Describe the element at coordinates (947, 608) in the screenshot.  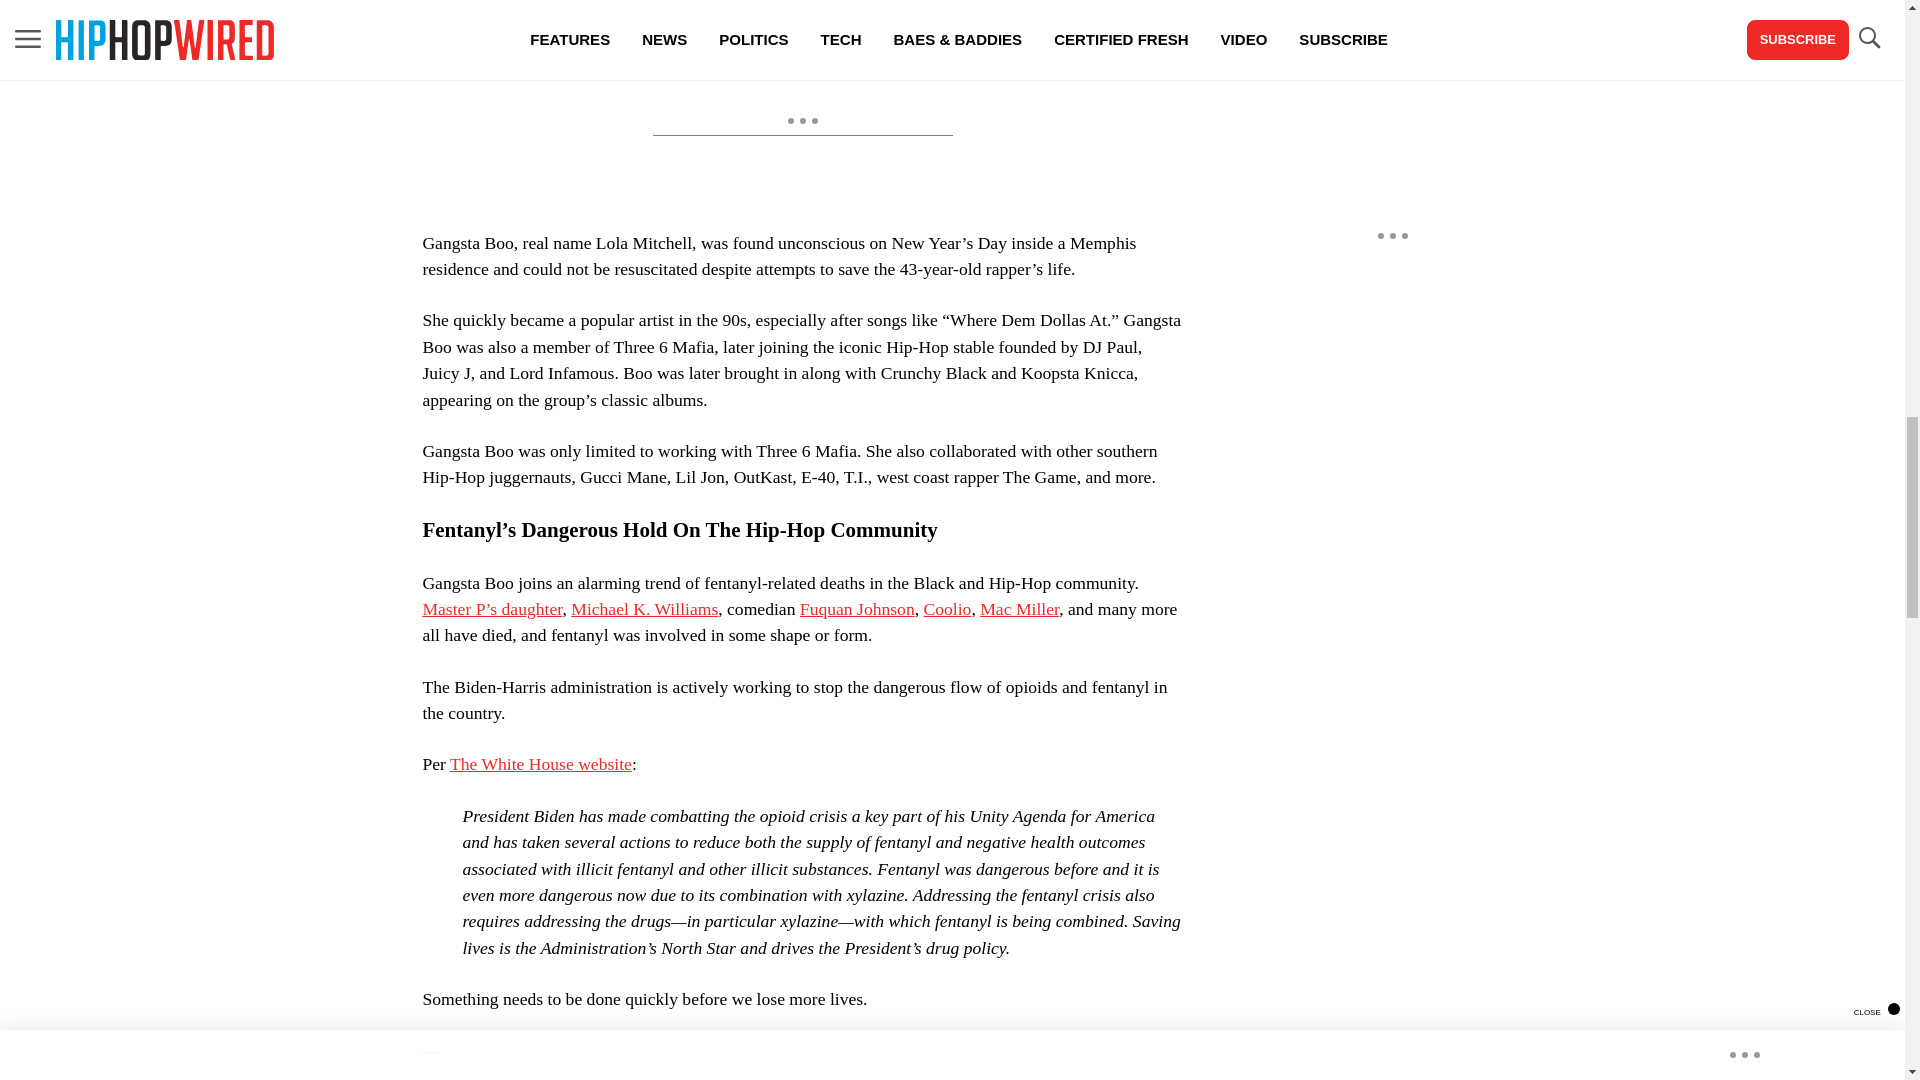
I see `Coolio` at that location.